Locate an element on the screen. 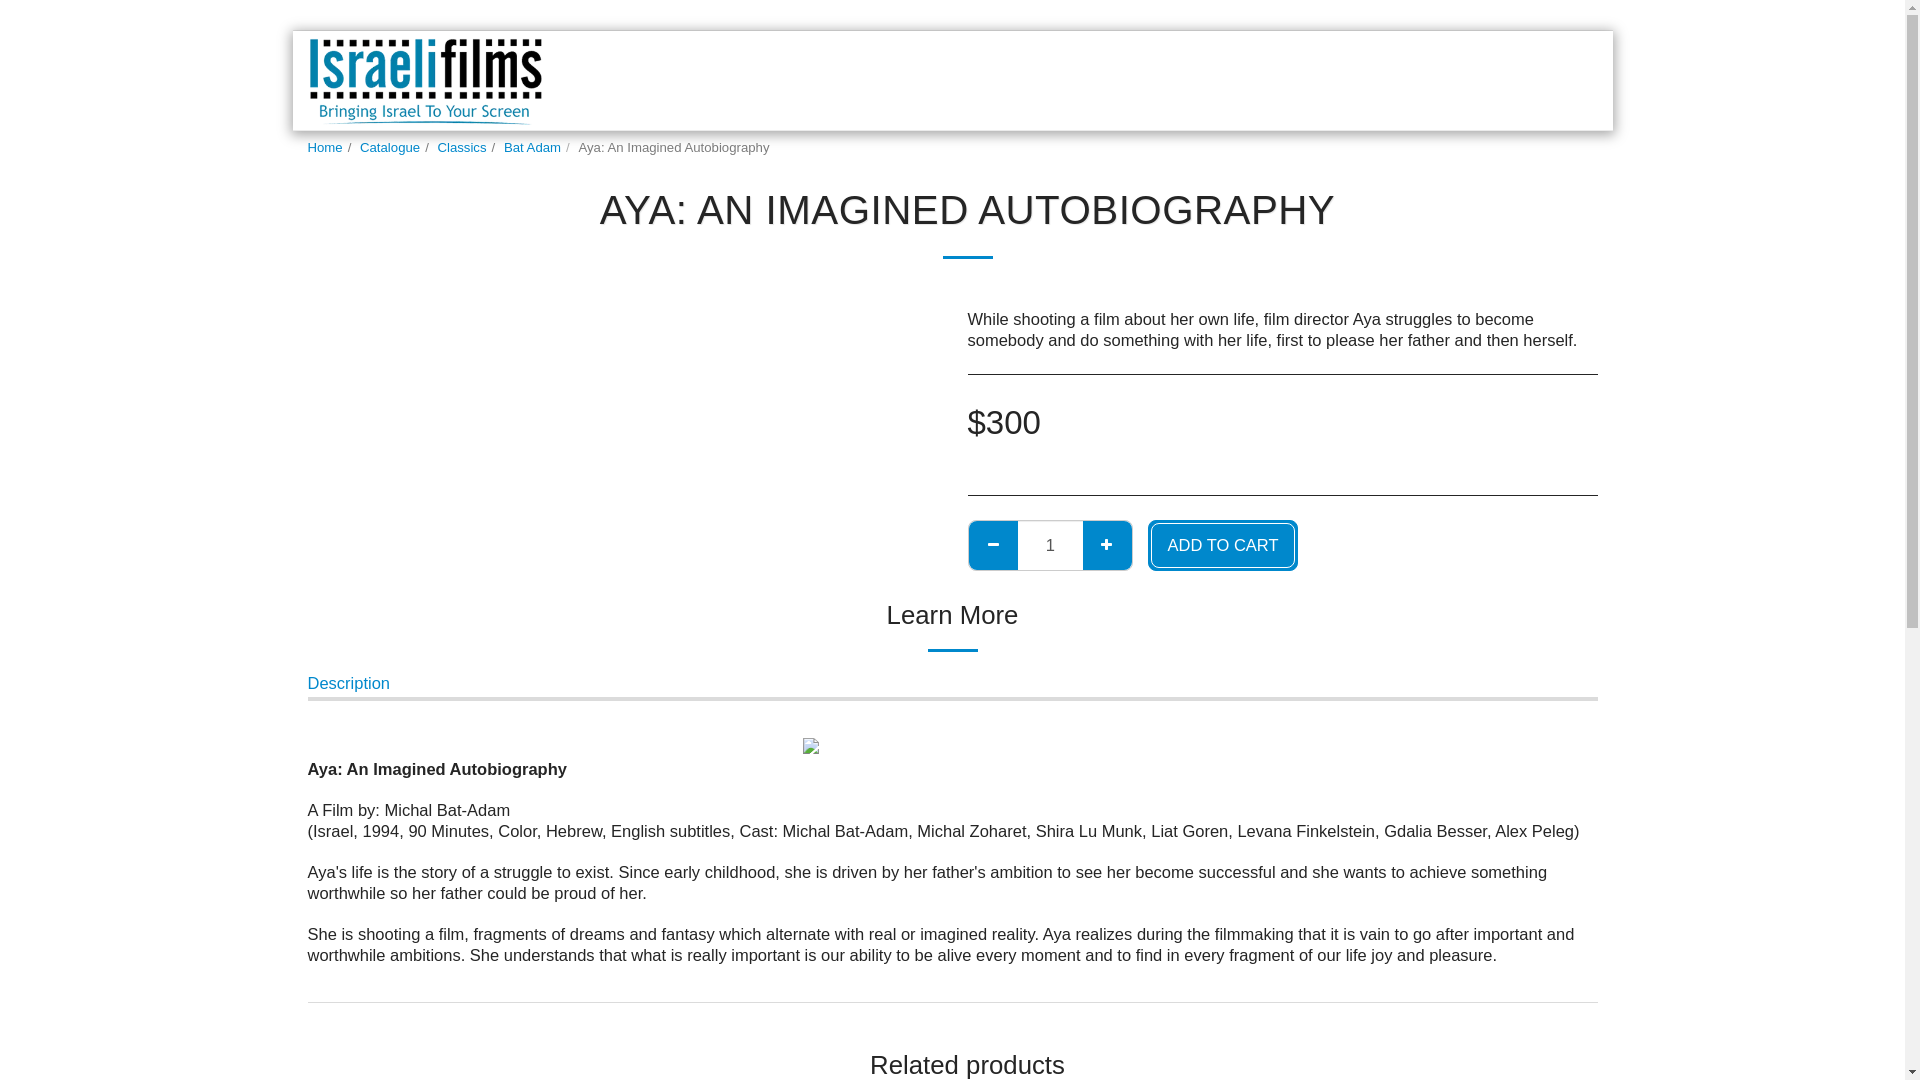  Home is located at coordinates (325, 148).